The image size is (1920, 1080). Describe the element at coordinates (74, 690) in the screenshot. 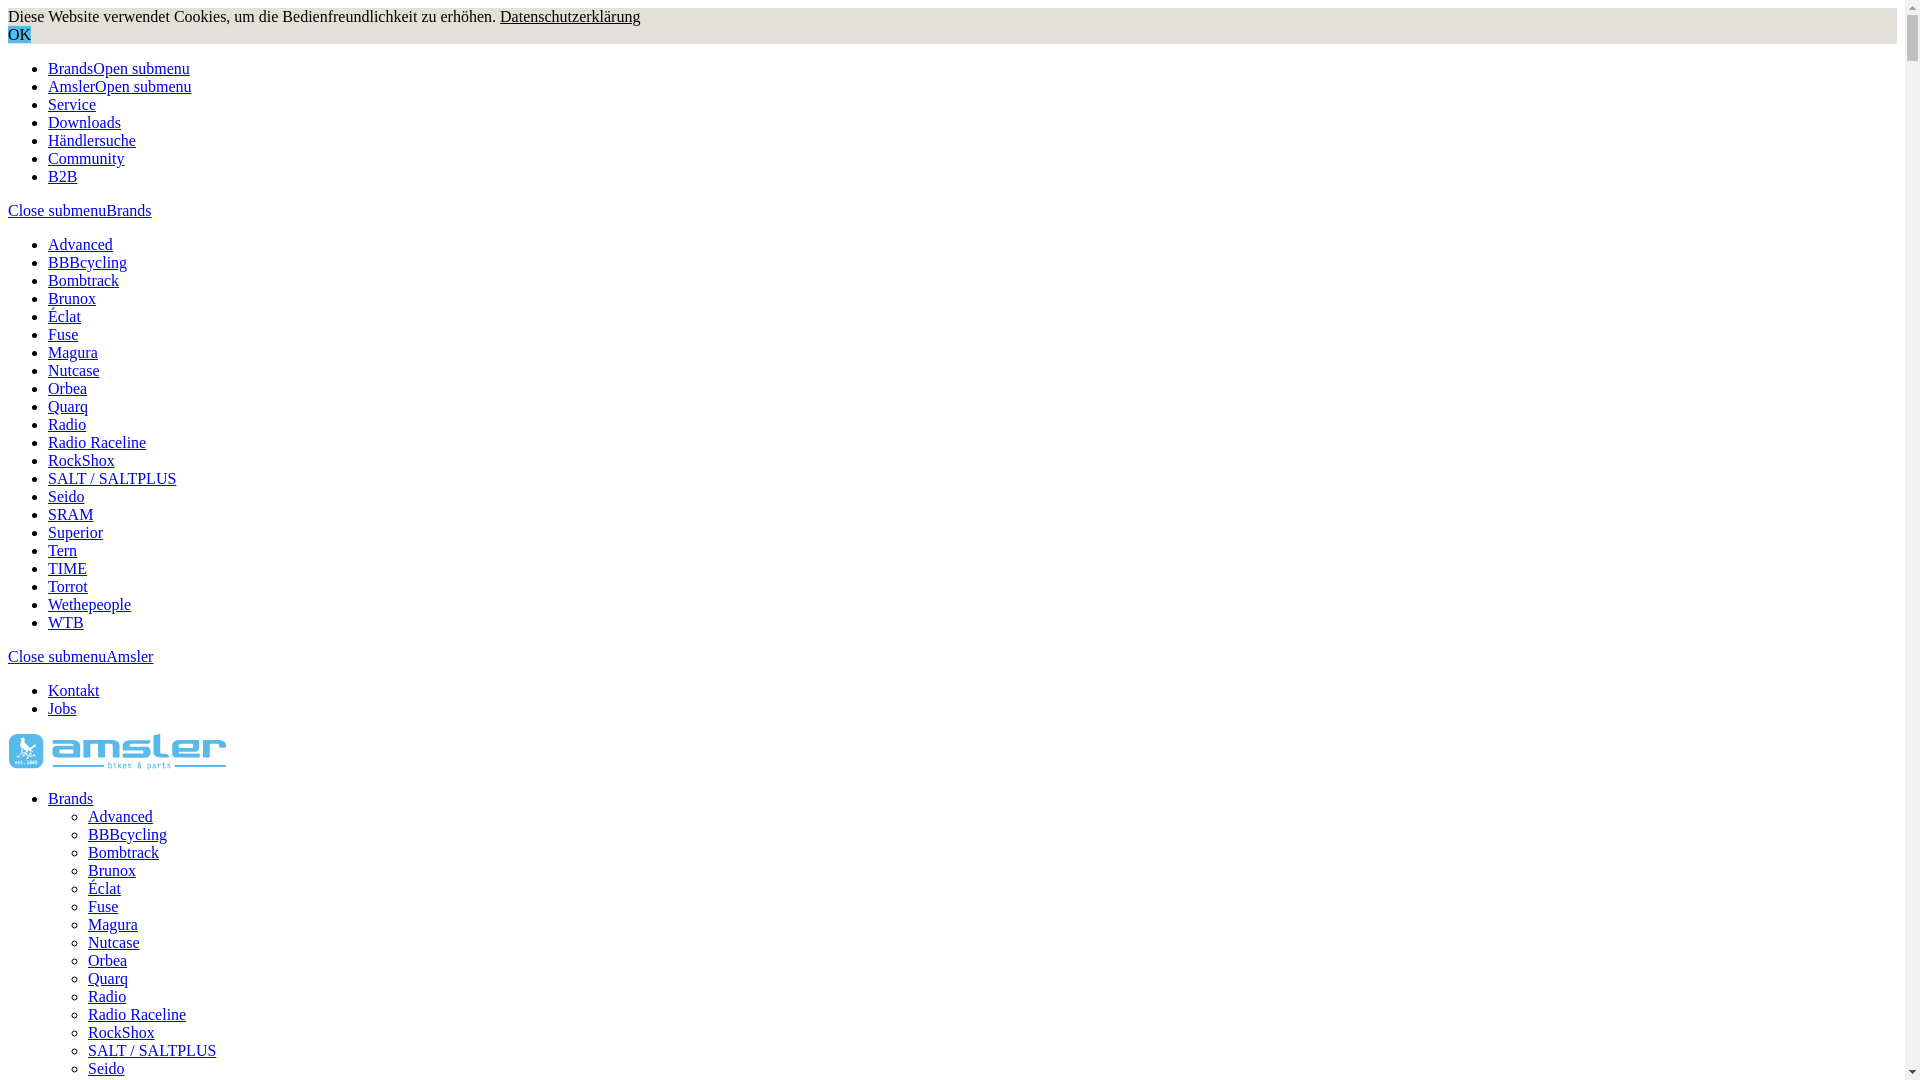

I see `Kontakt` at that location.